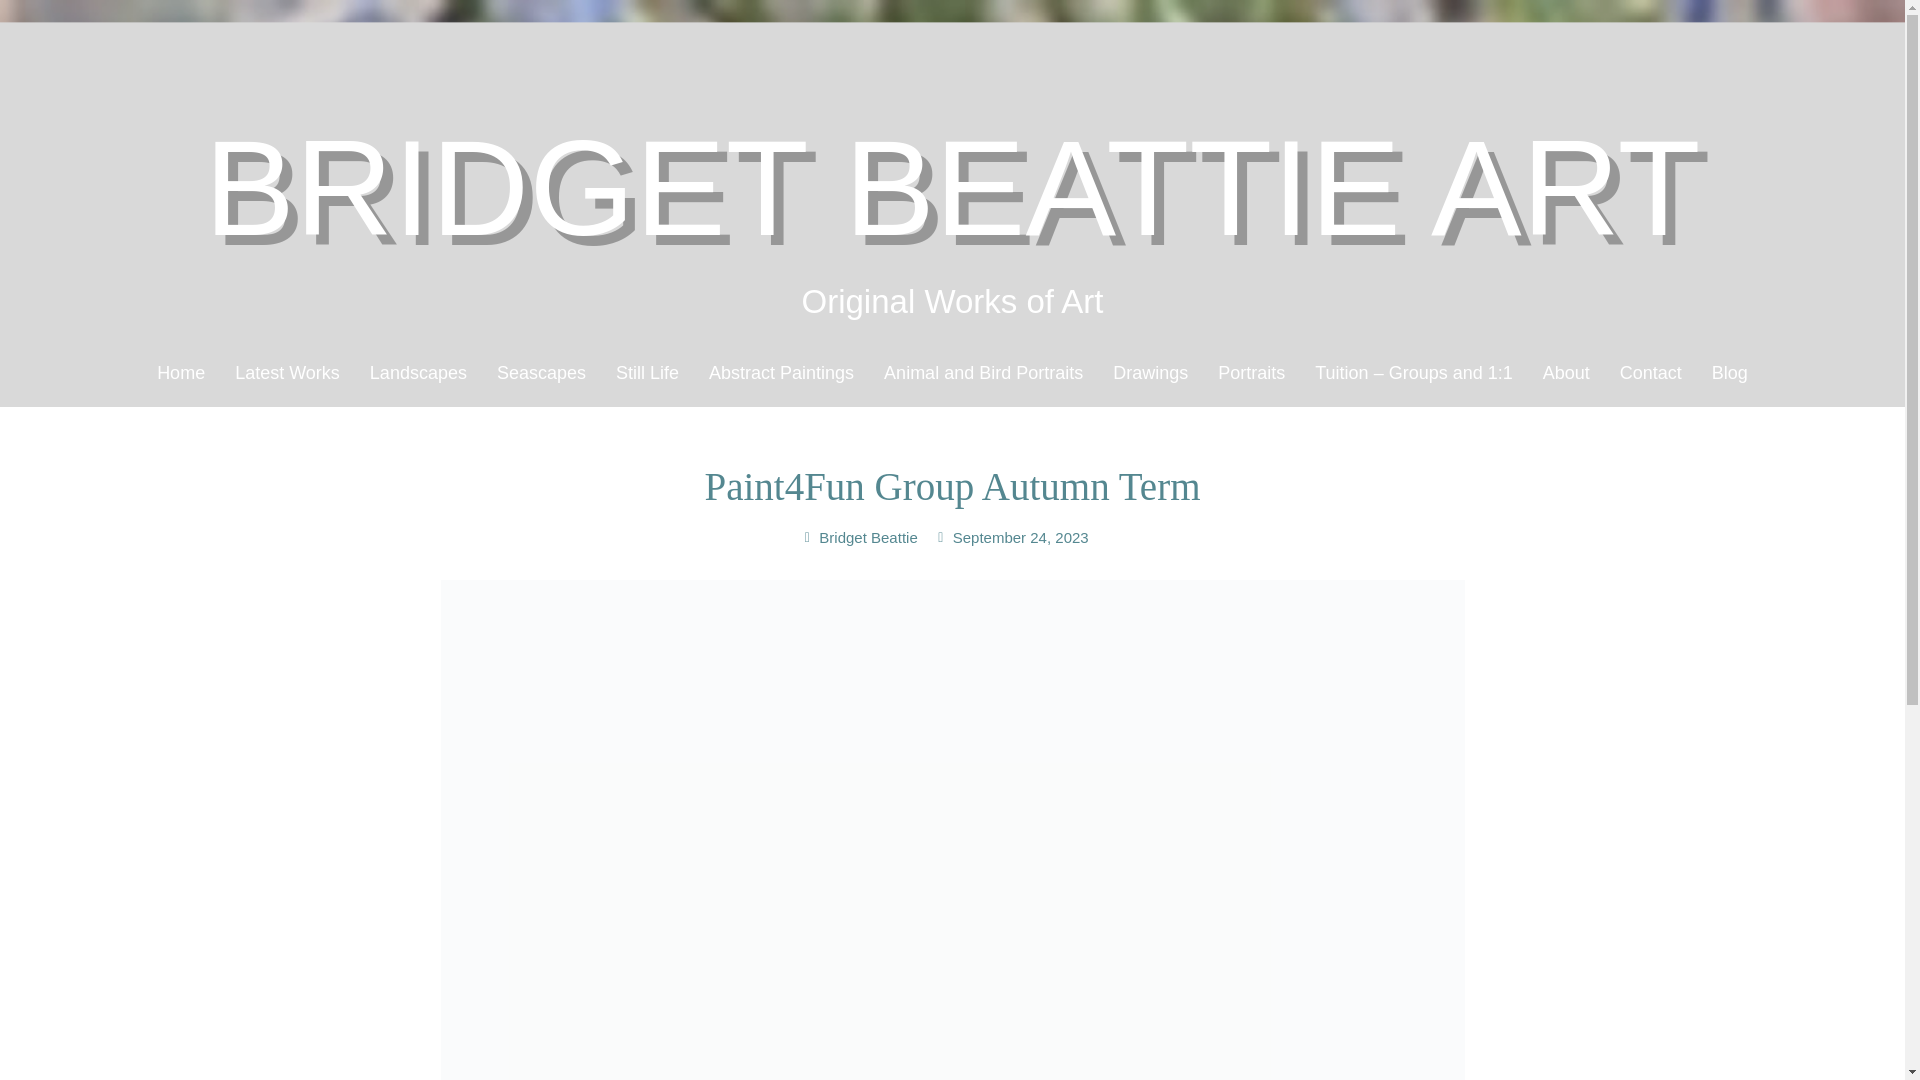  What do you see at coordinates (1150, 372) in the screenshot?
I see `Drawings` at bounding box center [1150, 372].